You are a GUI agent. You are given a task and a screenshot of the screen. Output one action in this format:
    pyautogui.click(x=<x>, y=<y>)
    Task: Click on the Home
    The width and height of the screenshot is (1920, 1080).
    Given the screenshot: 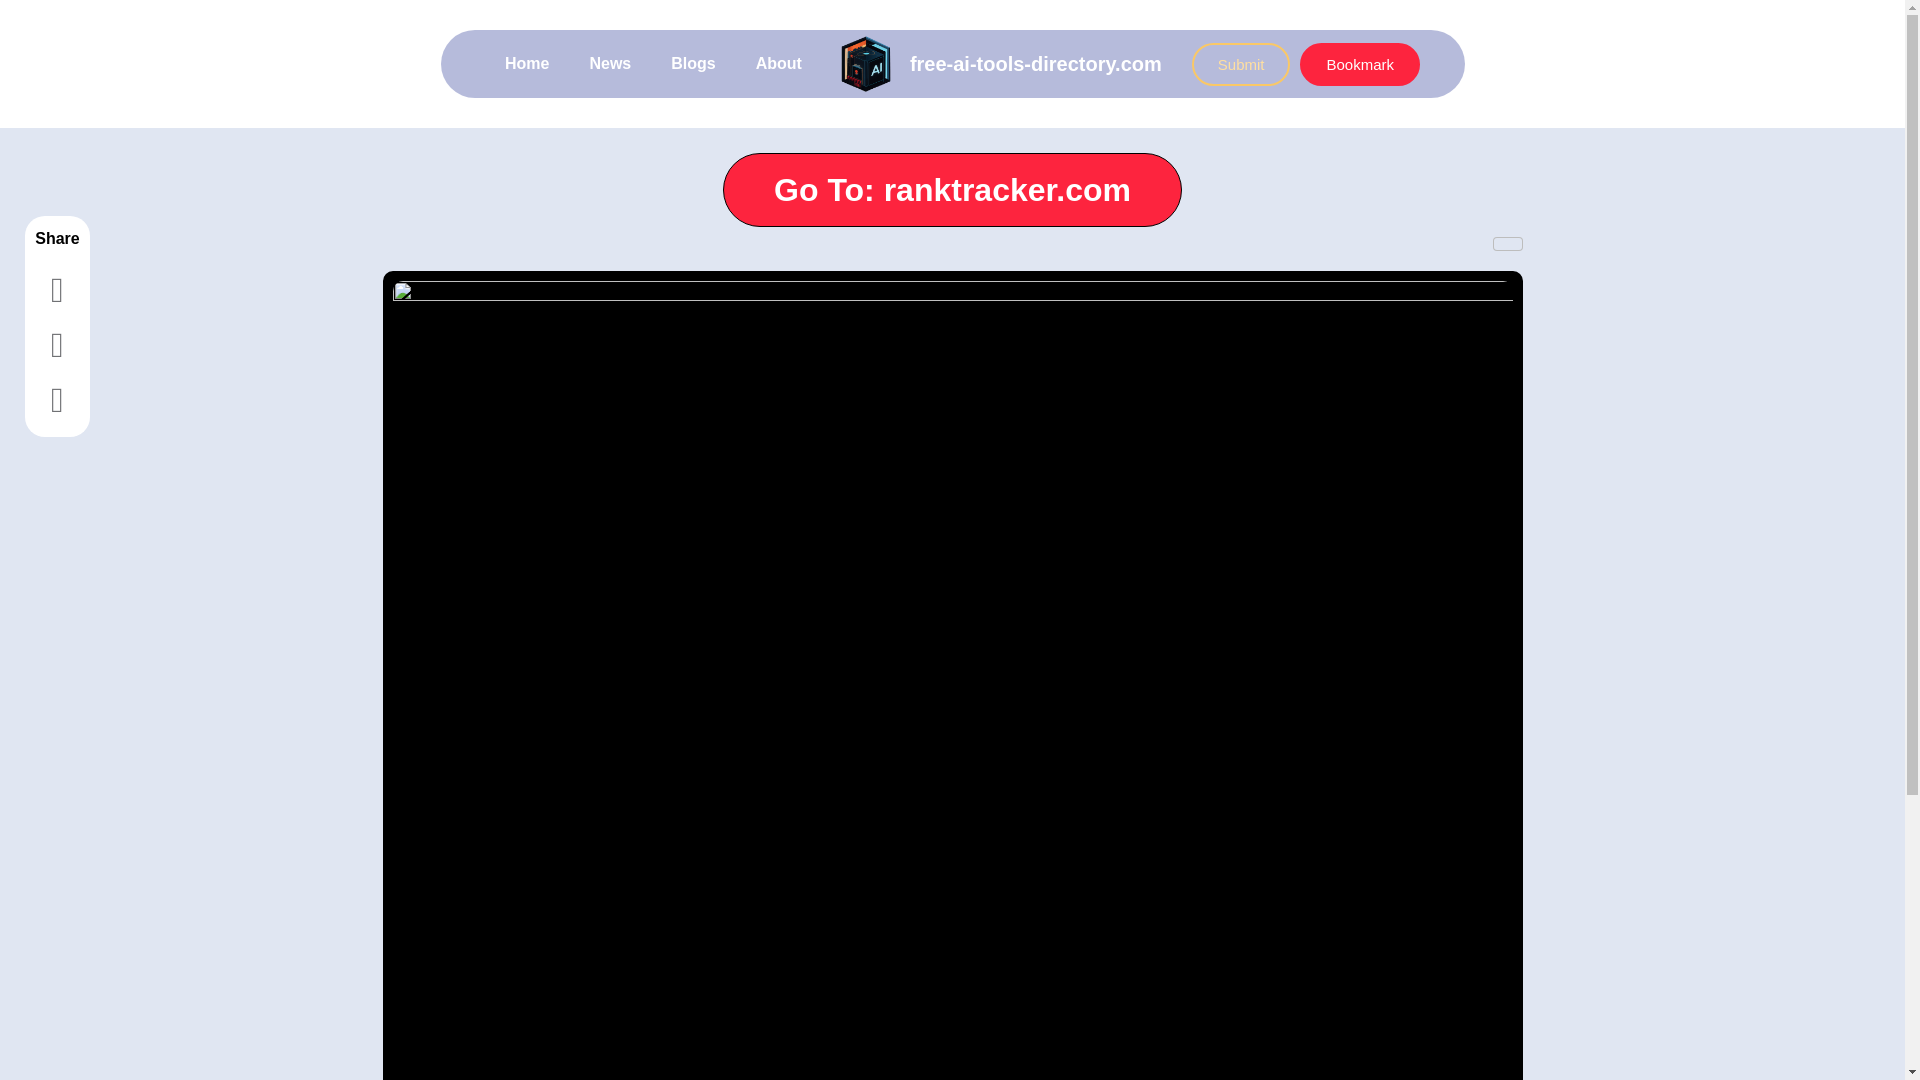 What is the action you would take?
    pyautogui.click(x=526, y=64)
    